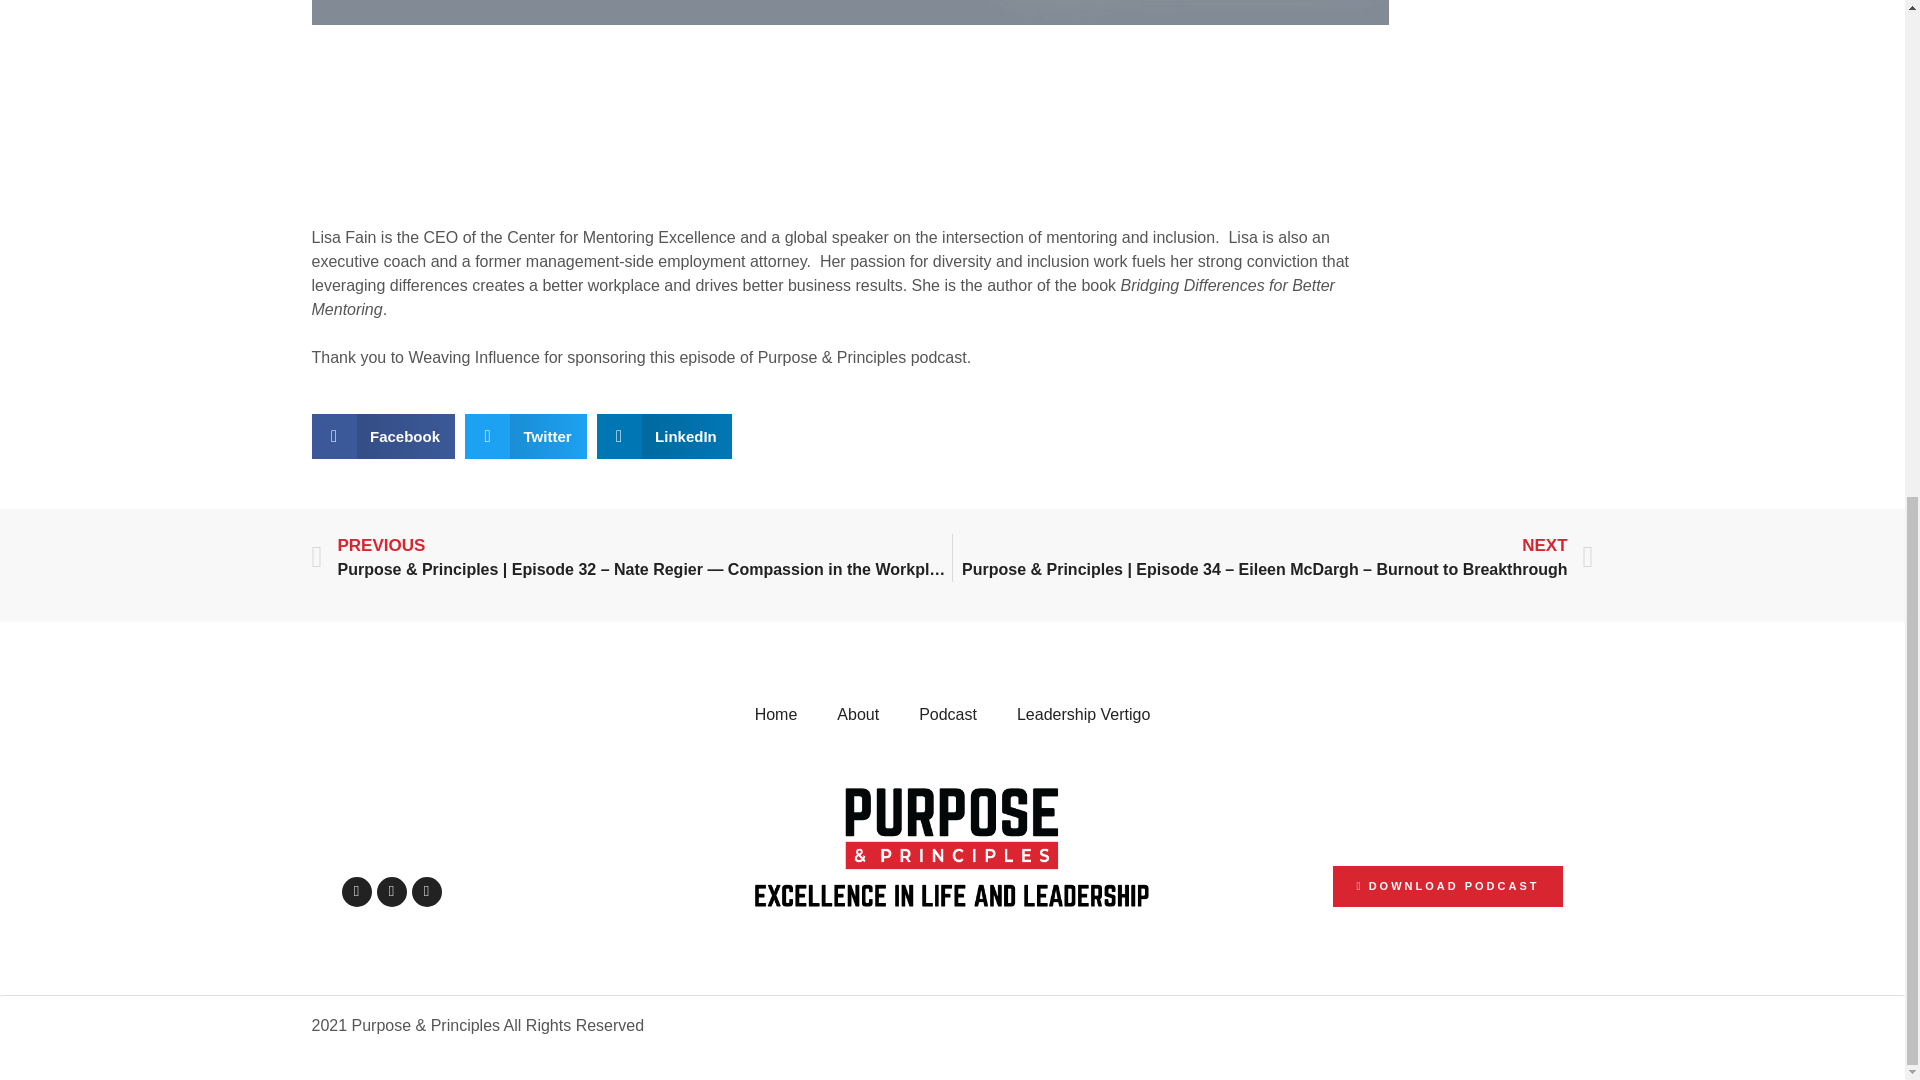 The width and height of the screenshot is (1920, 1080). What do you see at coordinates (1366, 886) in the screenshot?
I see `DOWNLOAD PODCAST` at bounding box center [1366, 886].